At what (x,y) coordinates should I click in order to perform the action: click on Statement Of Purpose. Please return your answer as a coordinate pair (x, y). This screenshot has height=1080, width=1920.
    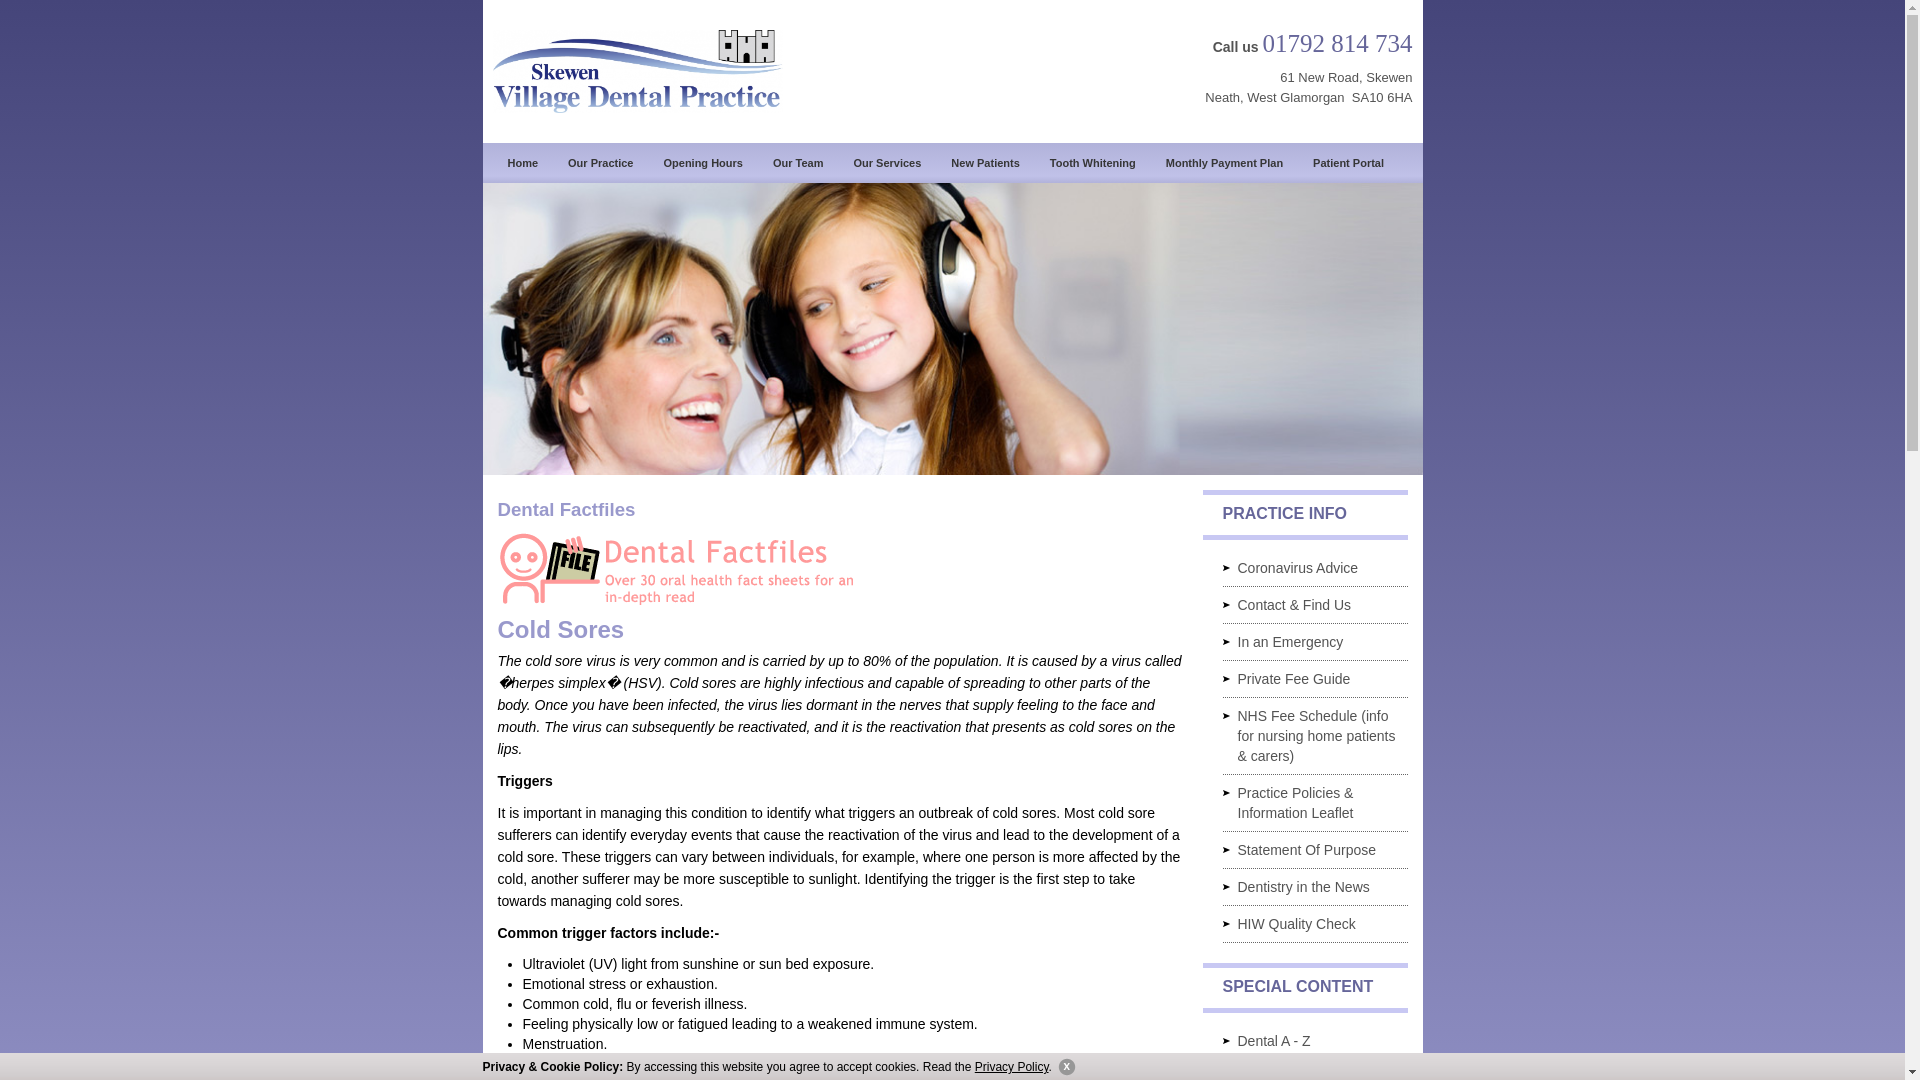
    Looking at the image, I should click on (1314, 850).